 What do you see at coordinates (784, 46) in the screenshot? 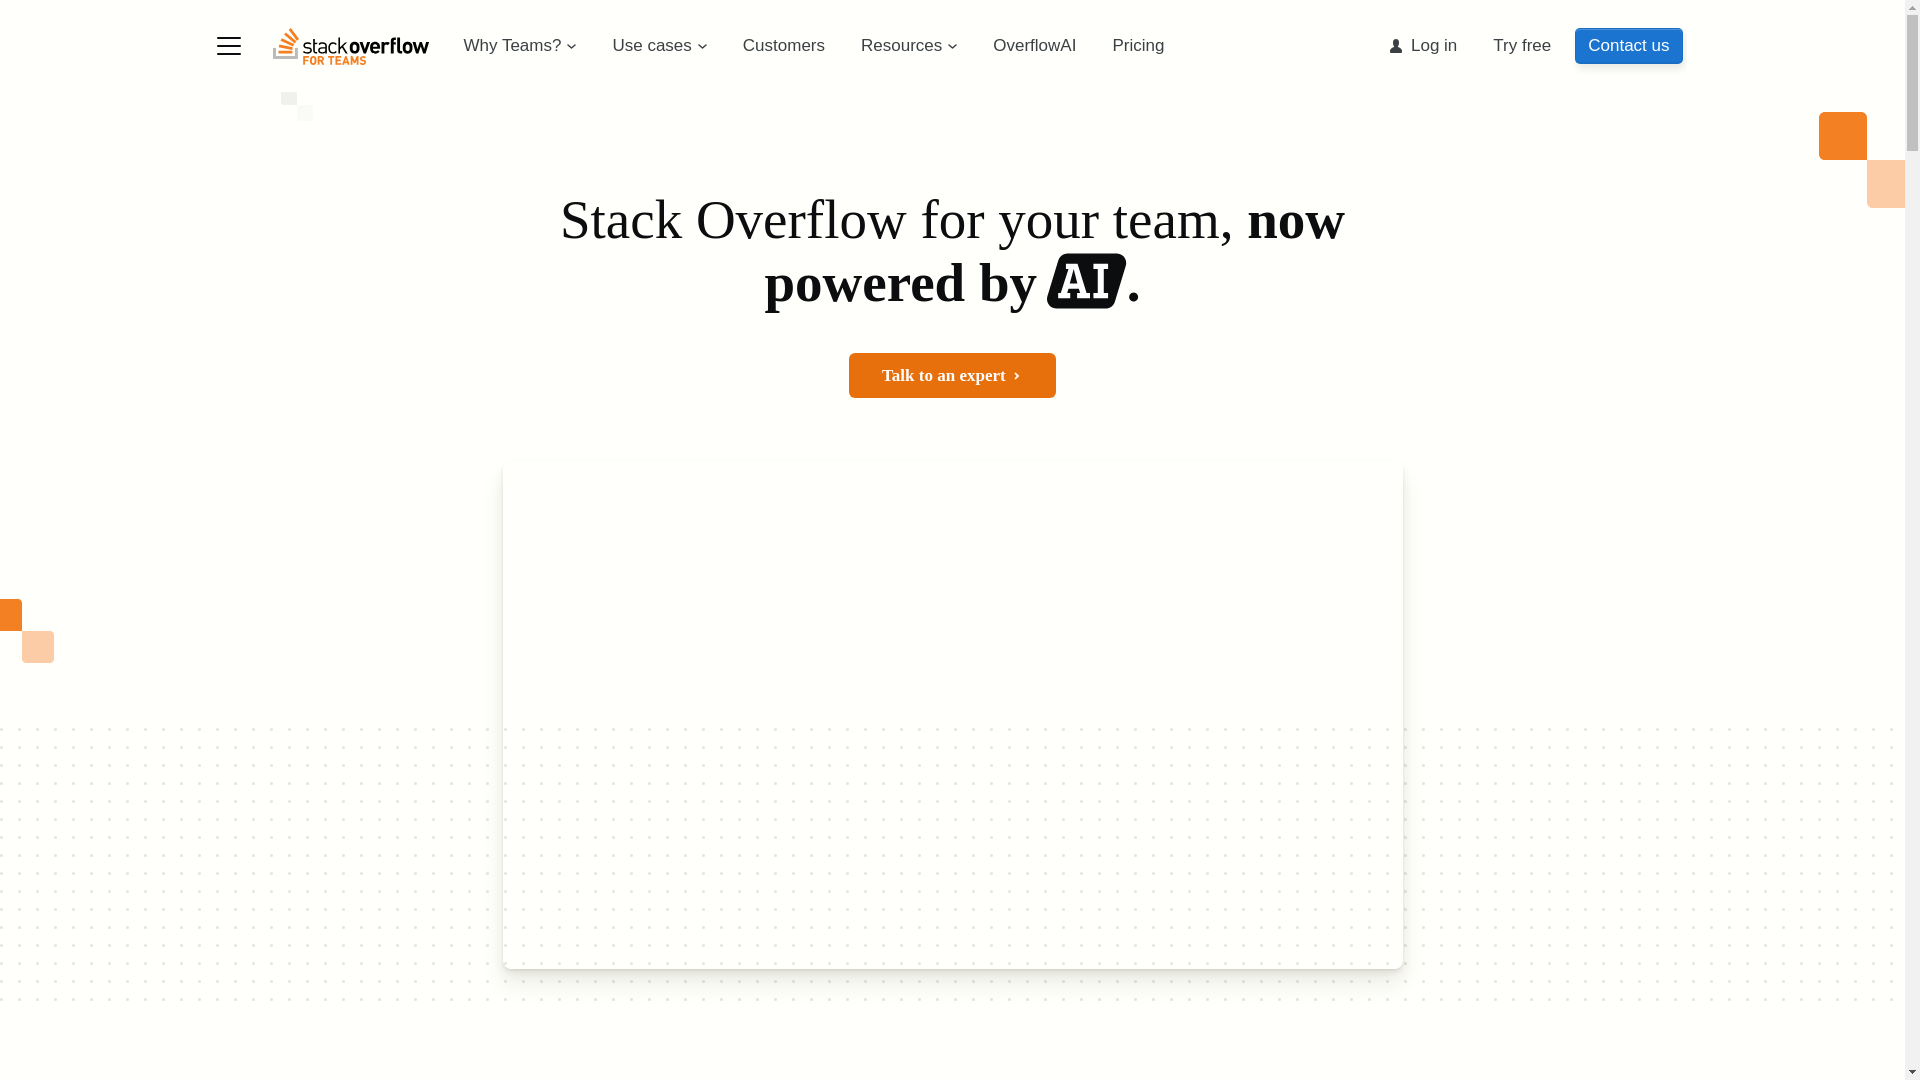
I see `Customers` at bounding box center [784, 46].